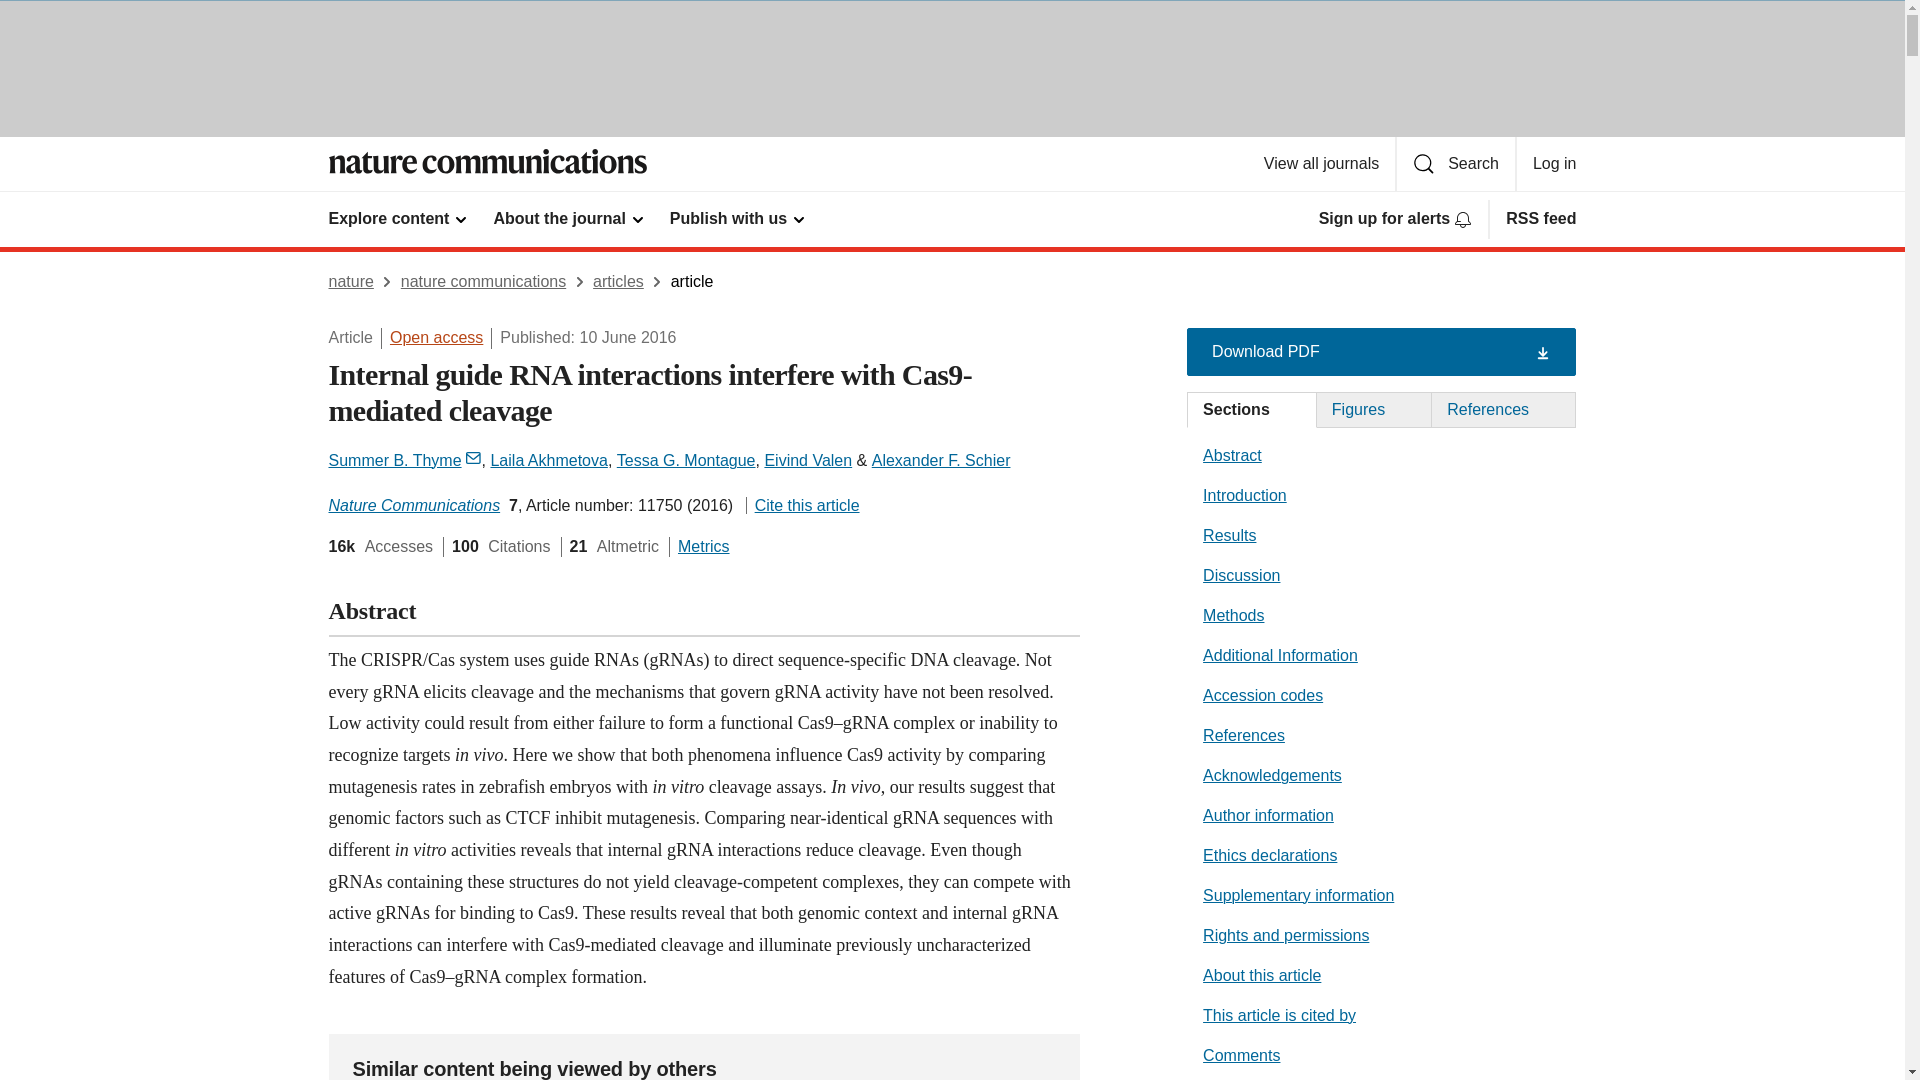 Image resolution: width=1920 pixels, height=1080 pixels. Describe the element at coordinates (1456, 163) in the screenshot. I see `Search` at that location.